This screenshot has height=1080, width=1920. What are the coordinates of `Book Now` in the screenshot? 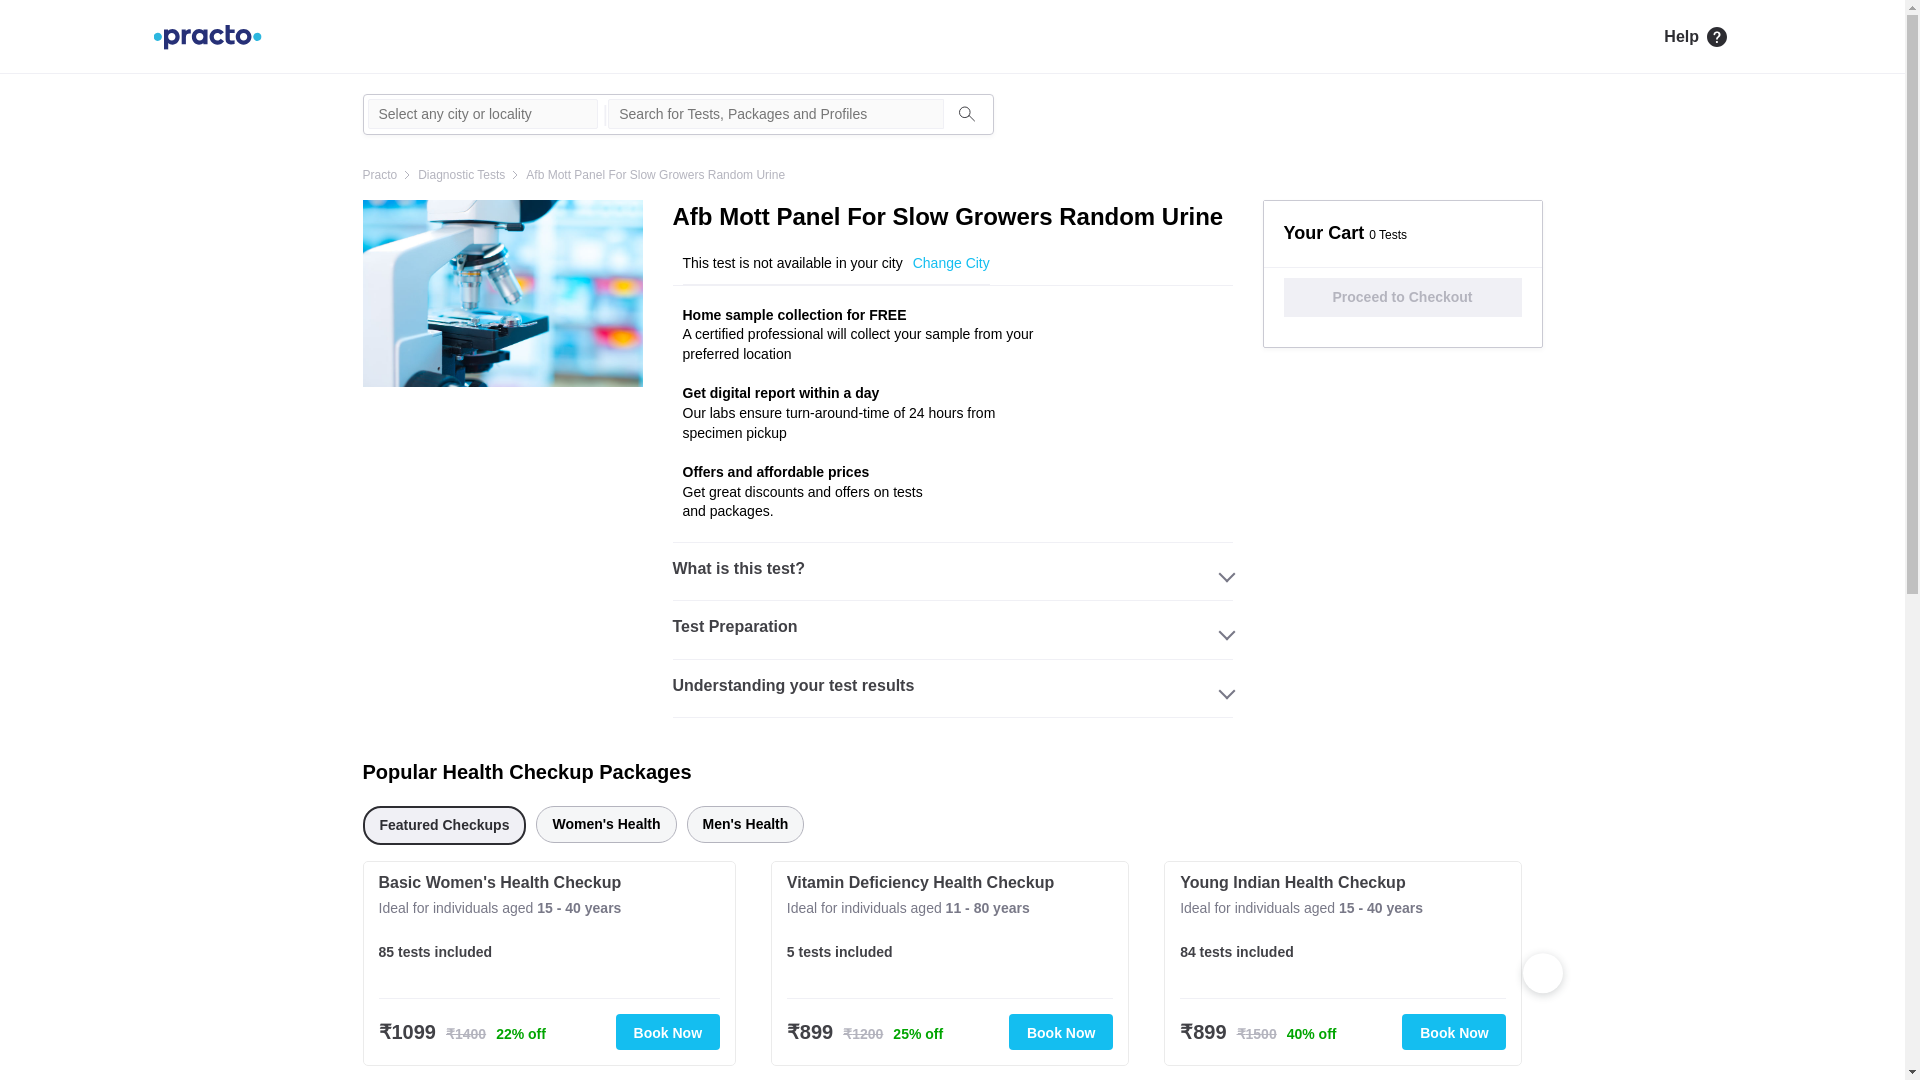 It's located at (1453, 1032).